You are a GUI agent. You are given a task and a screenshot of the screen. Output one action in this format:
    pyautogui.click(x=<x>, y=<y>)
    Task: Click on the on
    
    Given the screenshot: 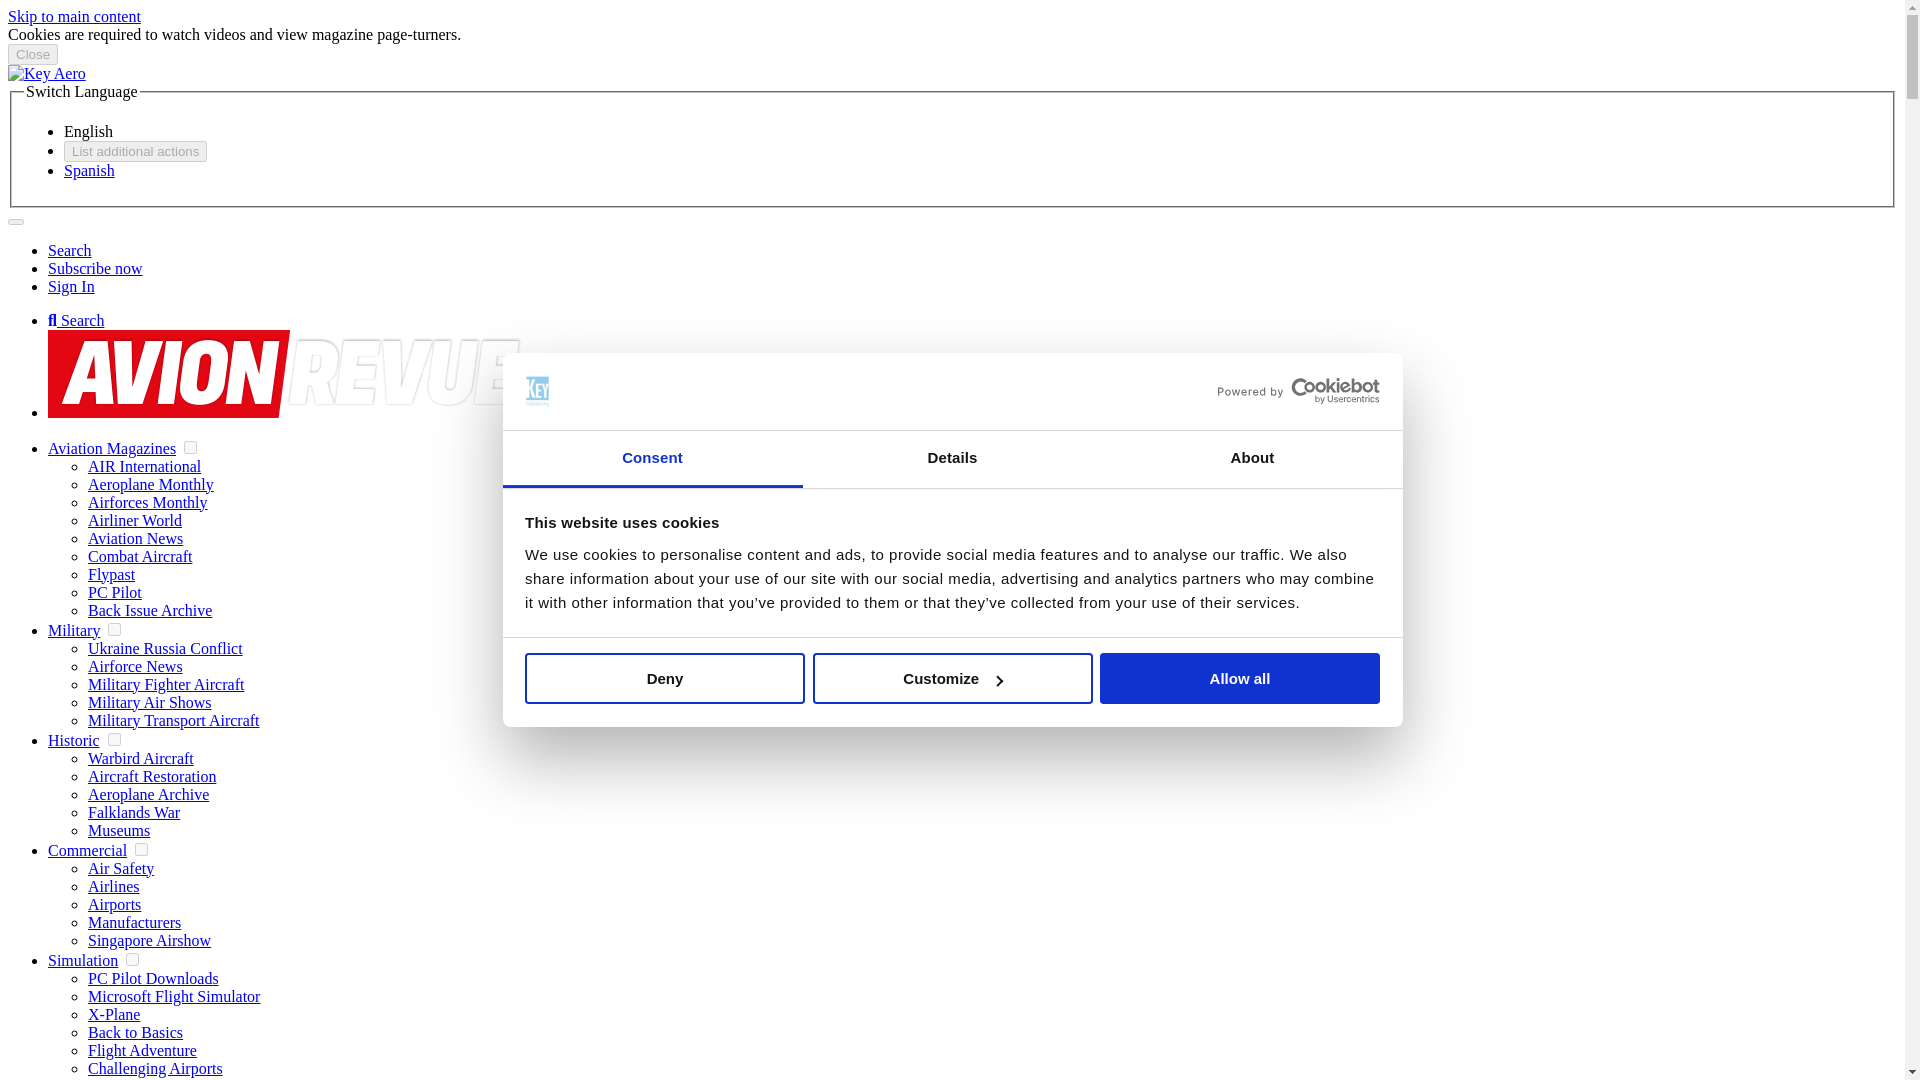 What is the action you would take?
    pyautogui.click(x=190, y=446)
    